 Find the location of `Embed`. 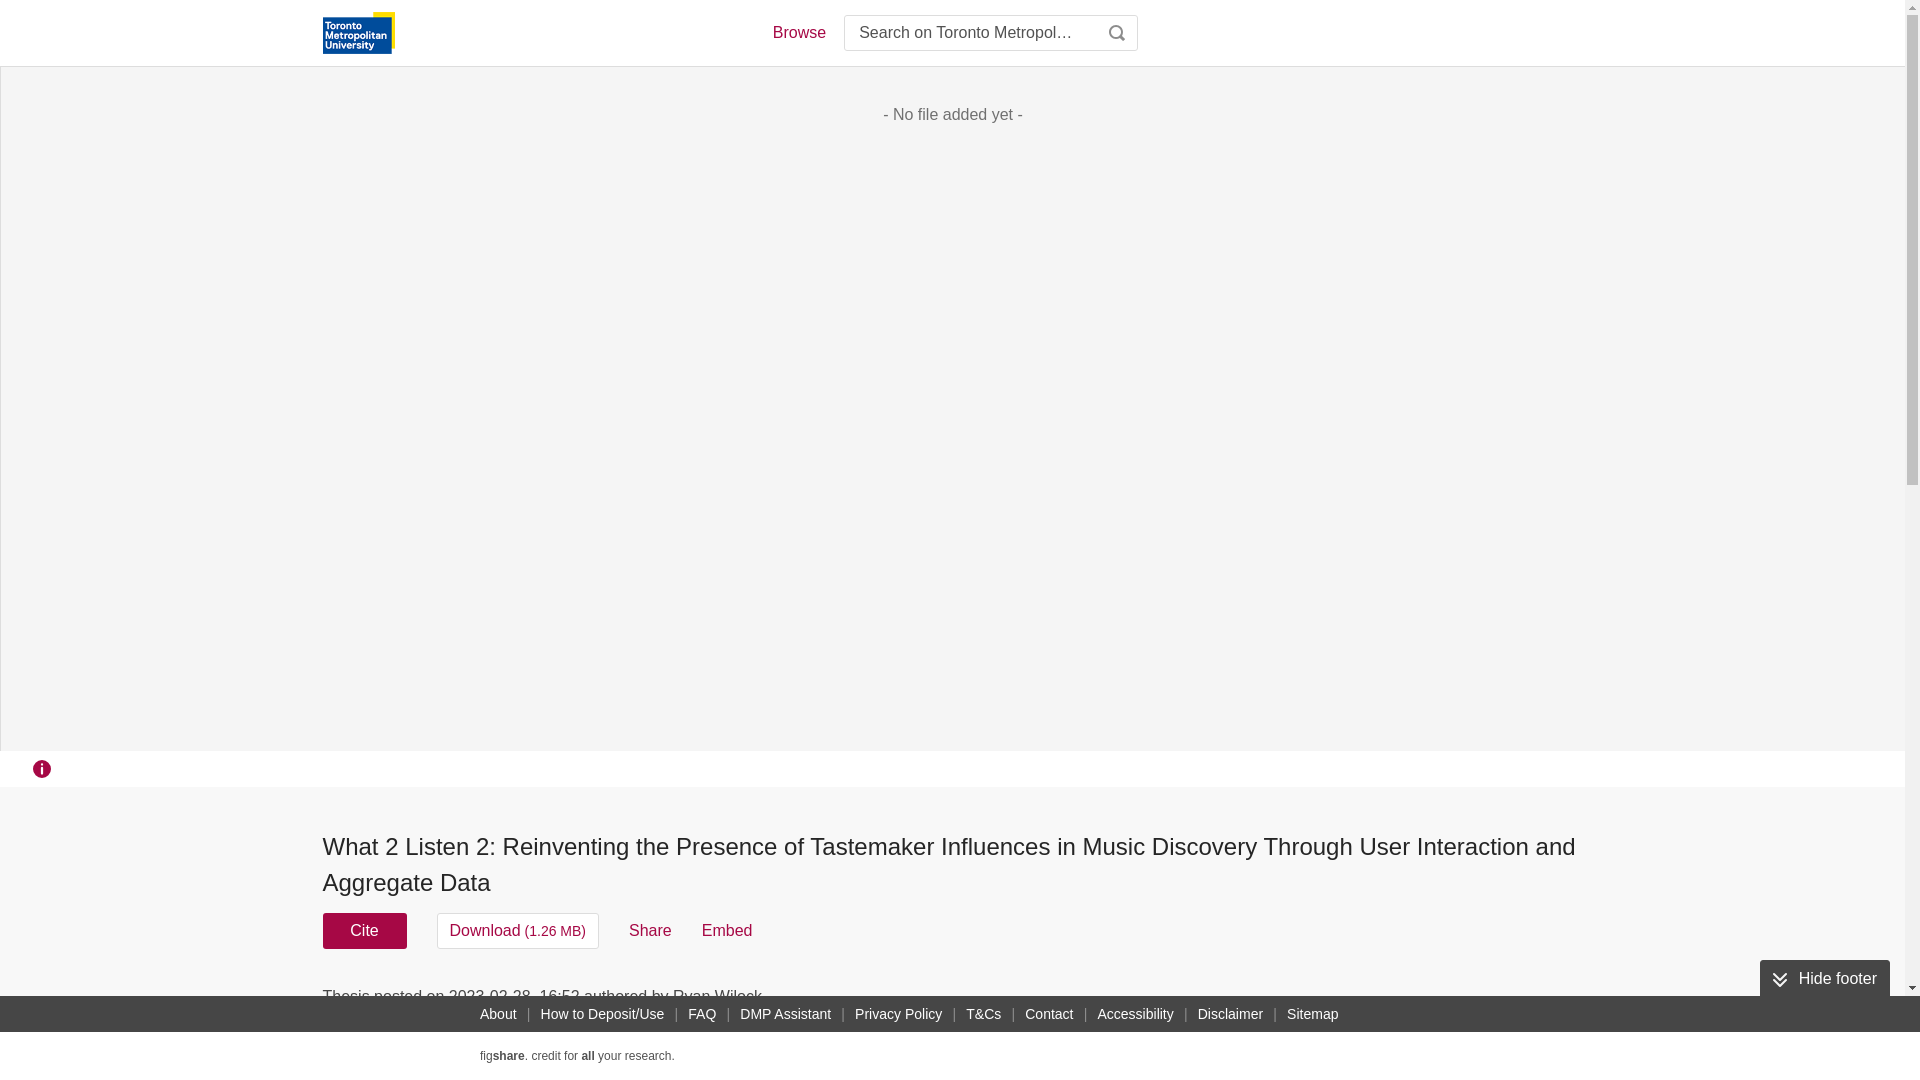

Embed is located at coordinates (727, 930).